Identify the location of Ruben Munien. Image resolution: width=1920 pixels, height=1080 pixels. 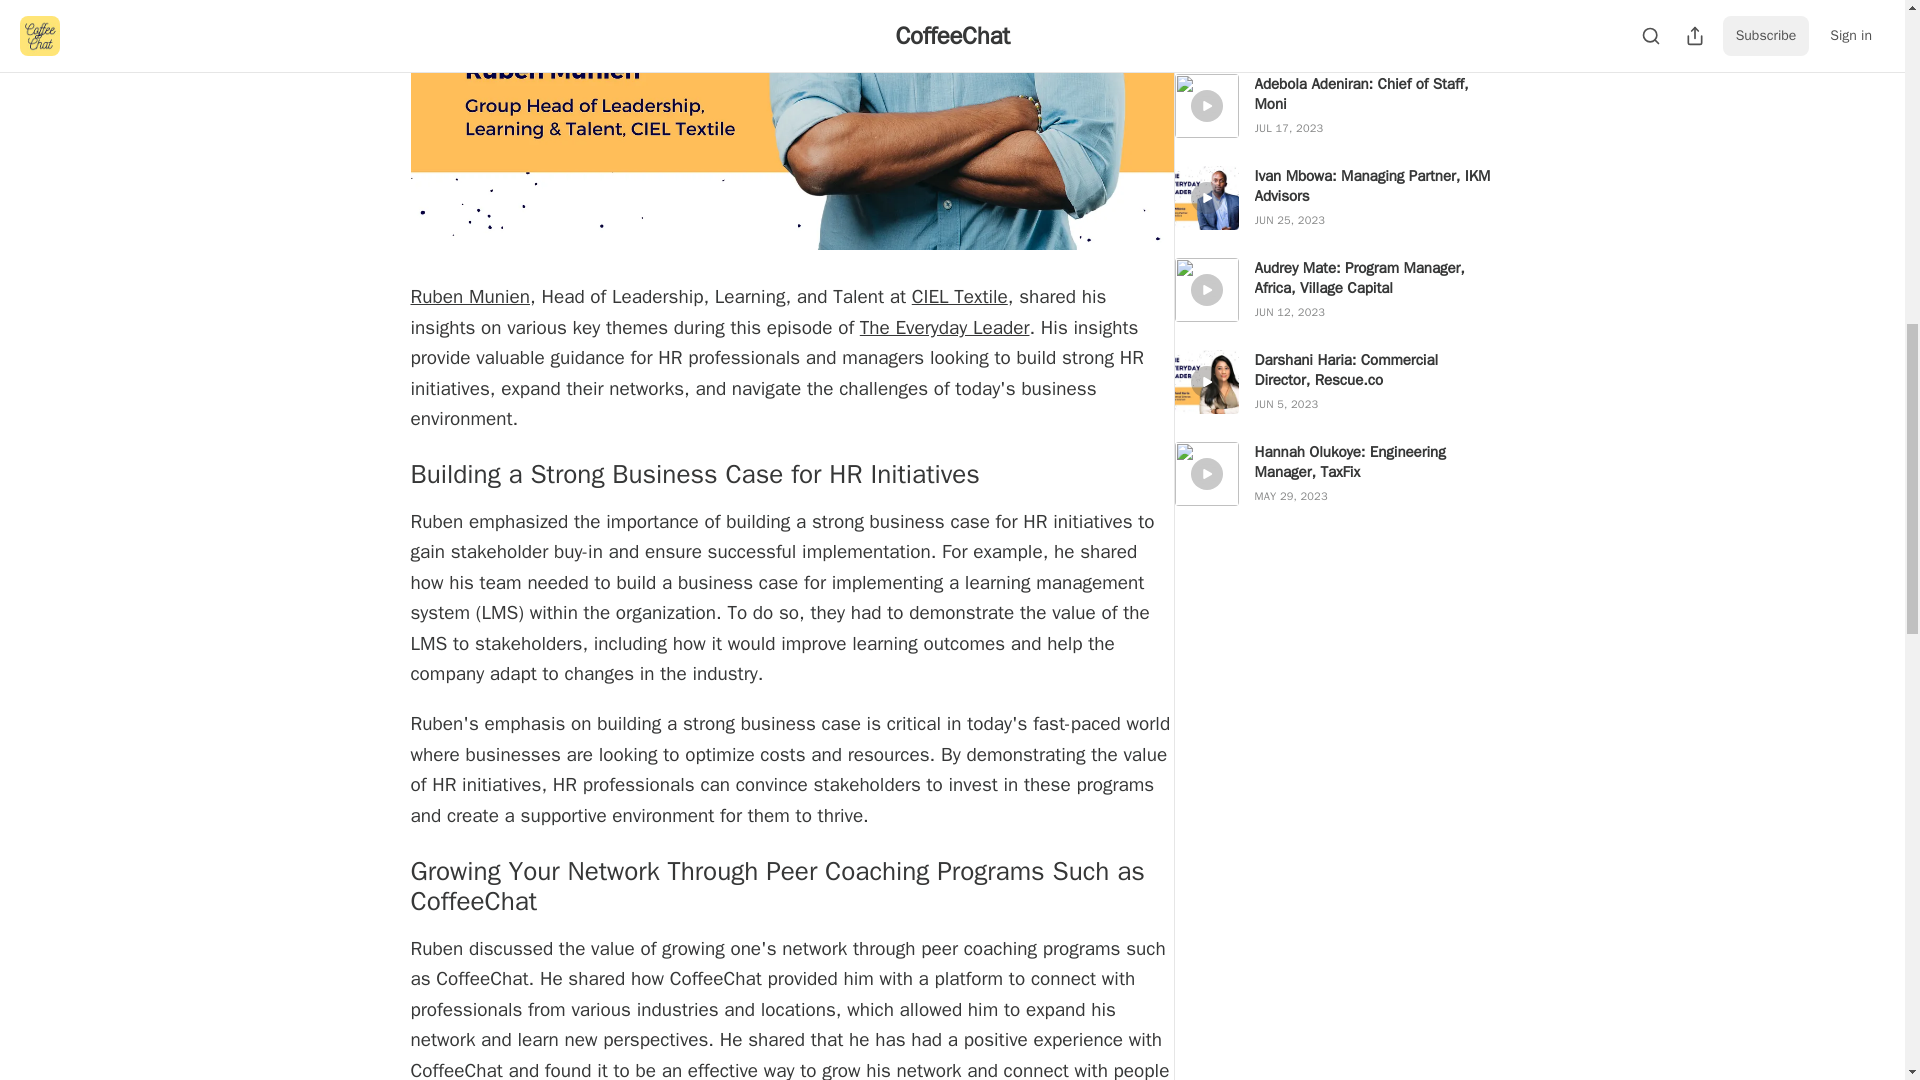
(470, 296).